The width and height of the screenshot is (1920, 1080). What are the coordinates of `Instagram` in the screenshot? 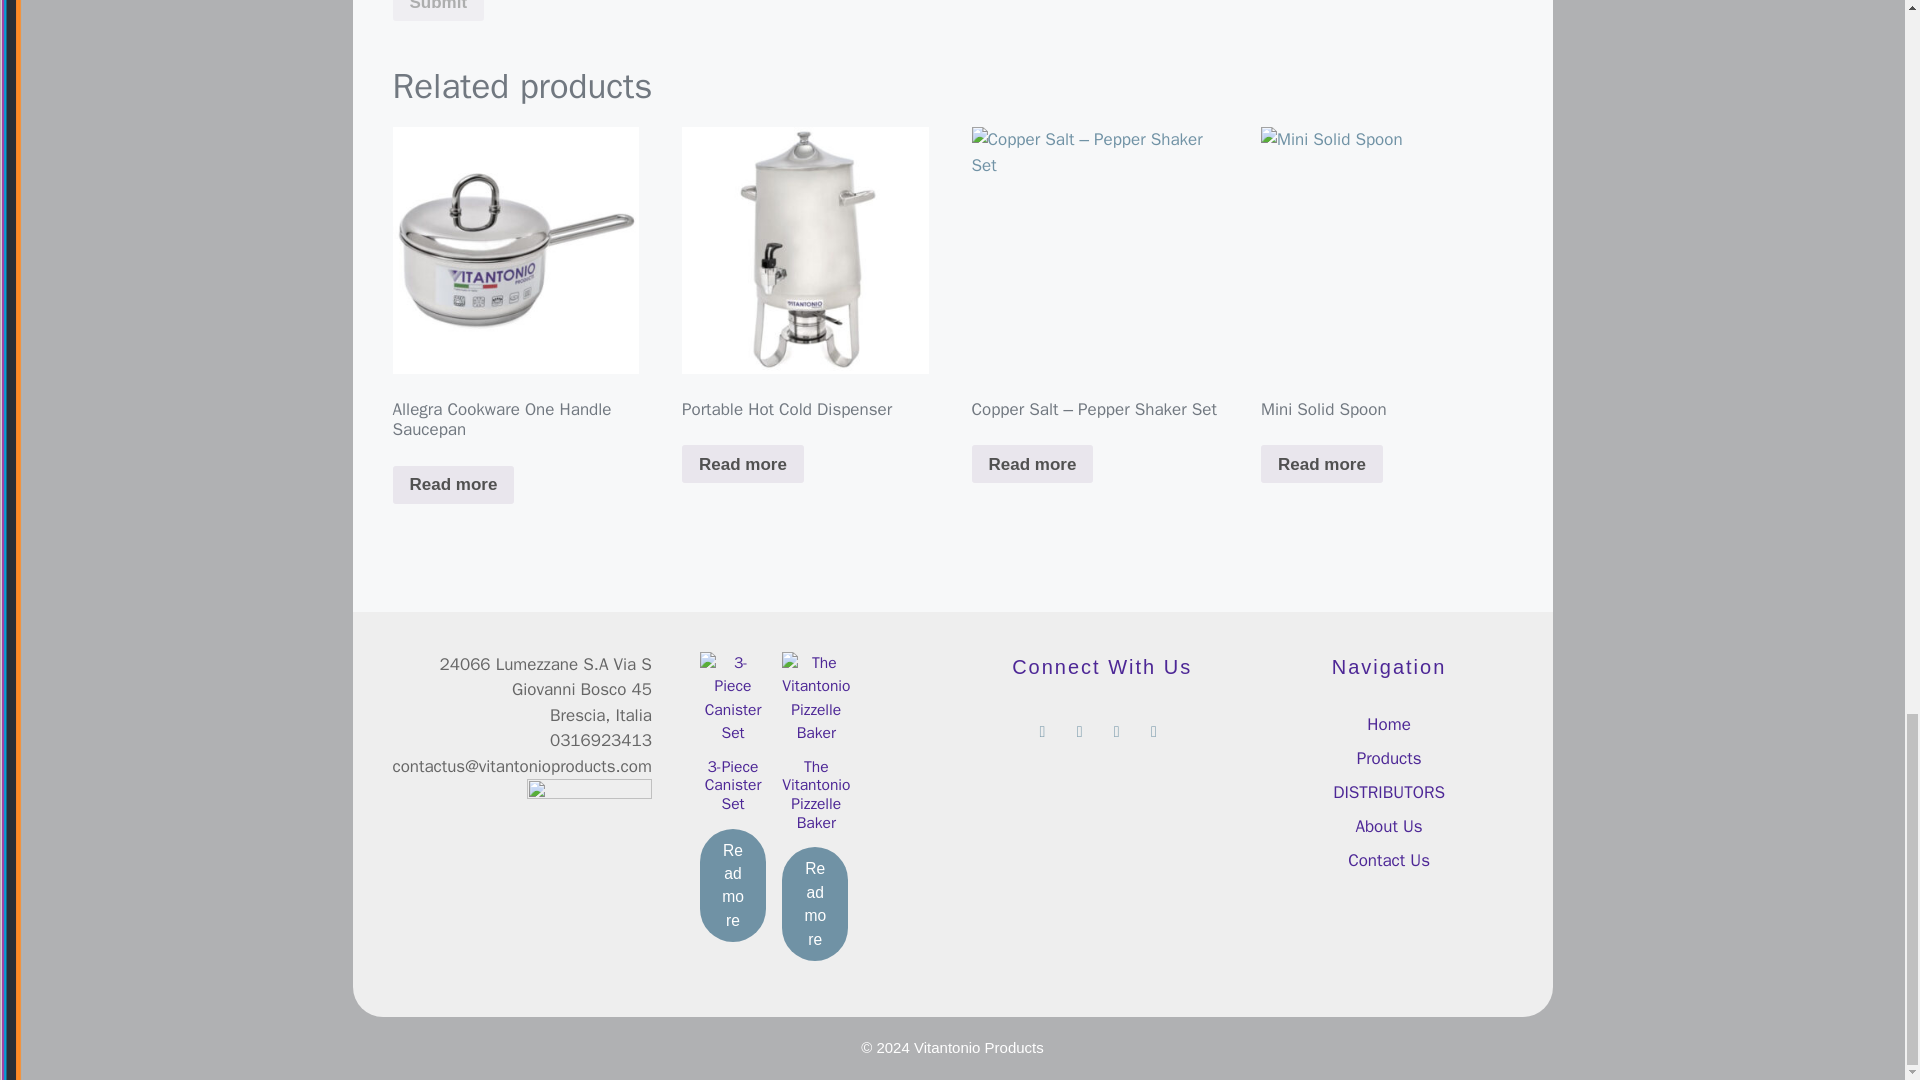 It's located at (1116, 726).